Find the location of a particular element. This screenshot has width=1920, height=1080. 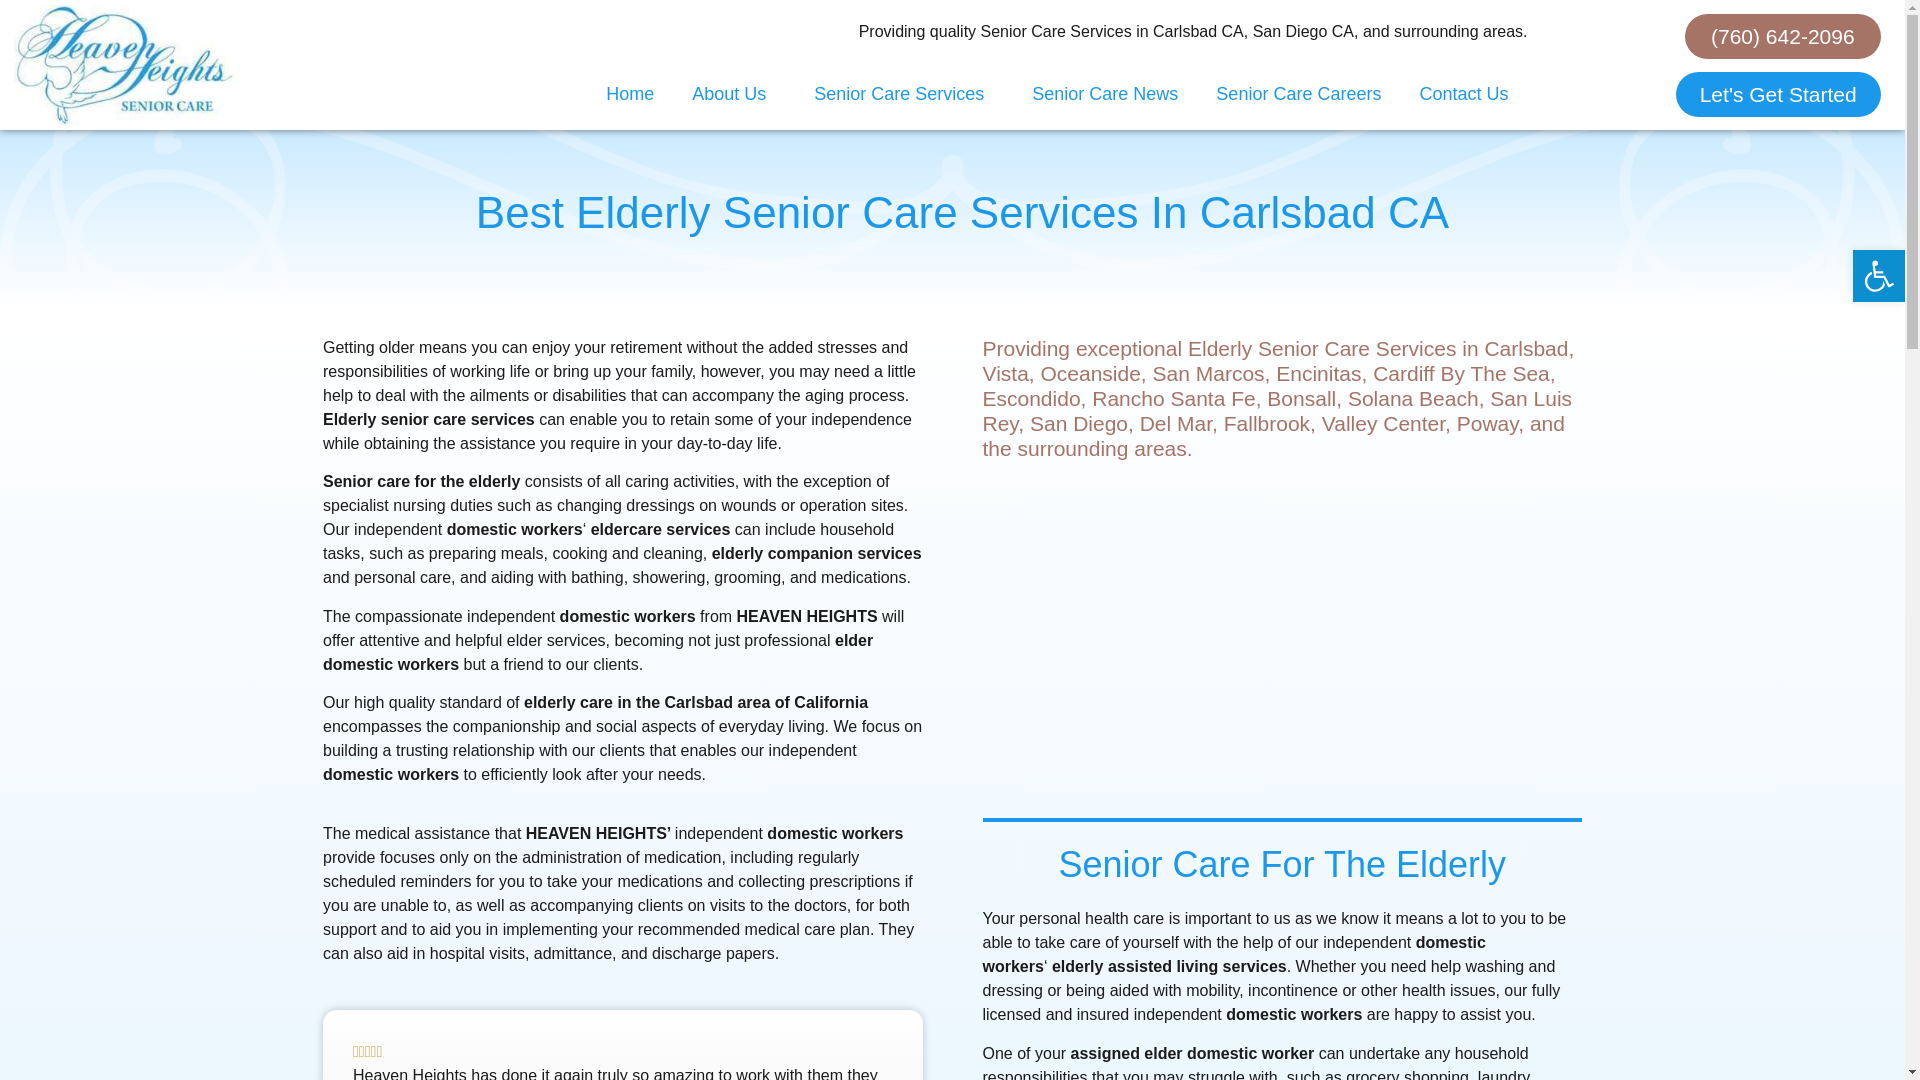

Contact Us is located at coordinates (1462, 93).